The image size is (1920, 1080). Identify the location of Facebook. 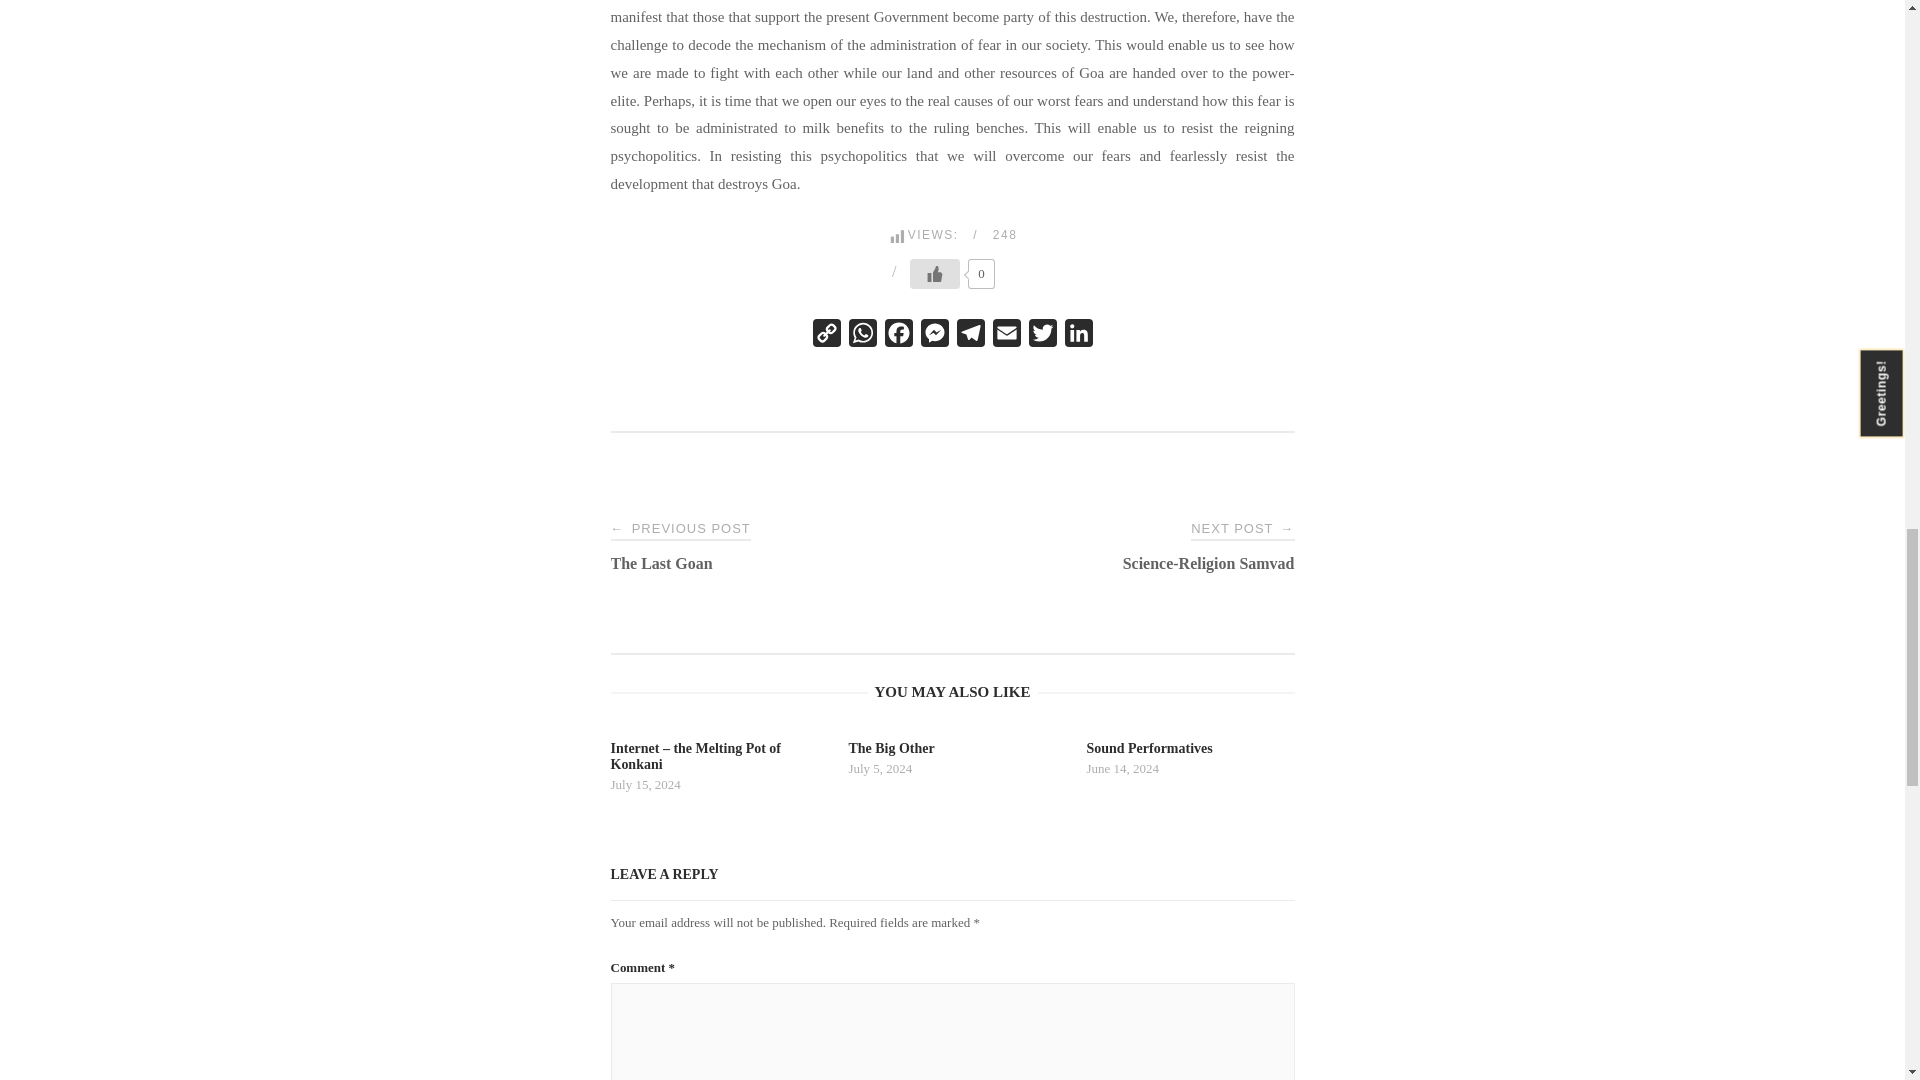
(897, 337).